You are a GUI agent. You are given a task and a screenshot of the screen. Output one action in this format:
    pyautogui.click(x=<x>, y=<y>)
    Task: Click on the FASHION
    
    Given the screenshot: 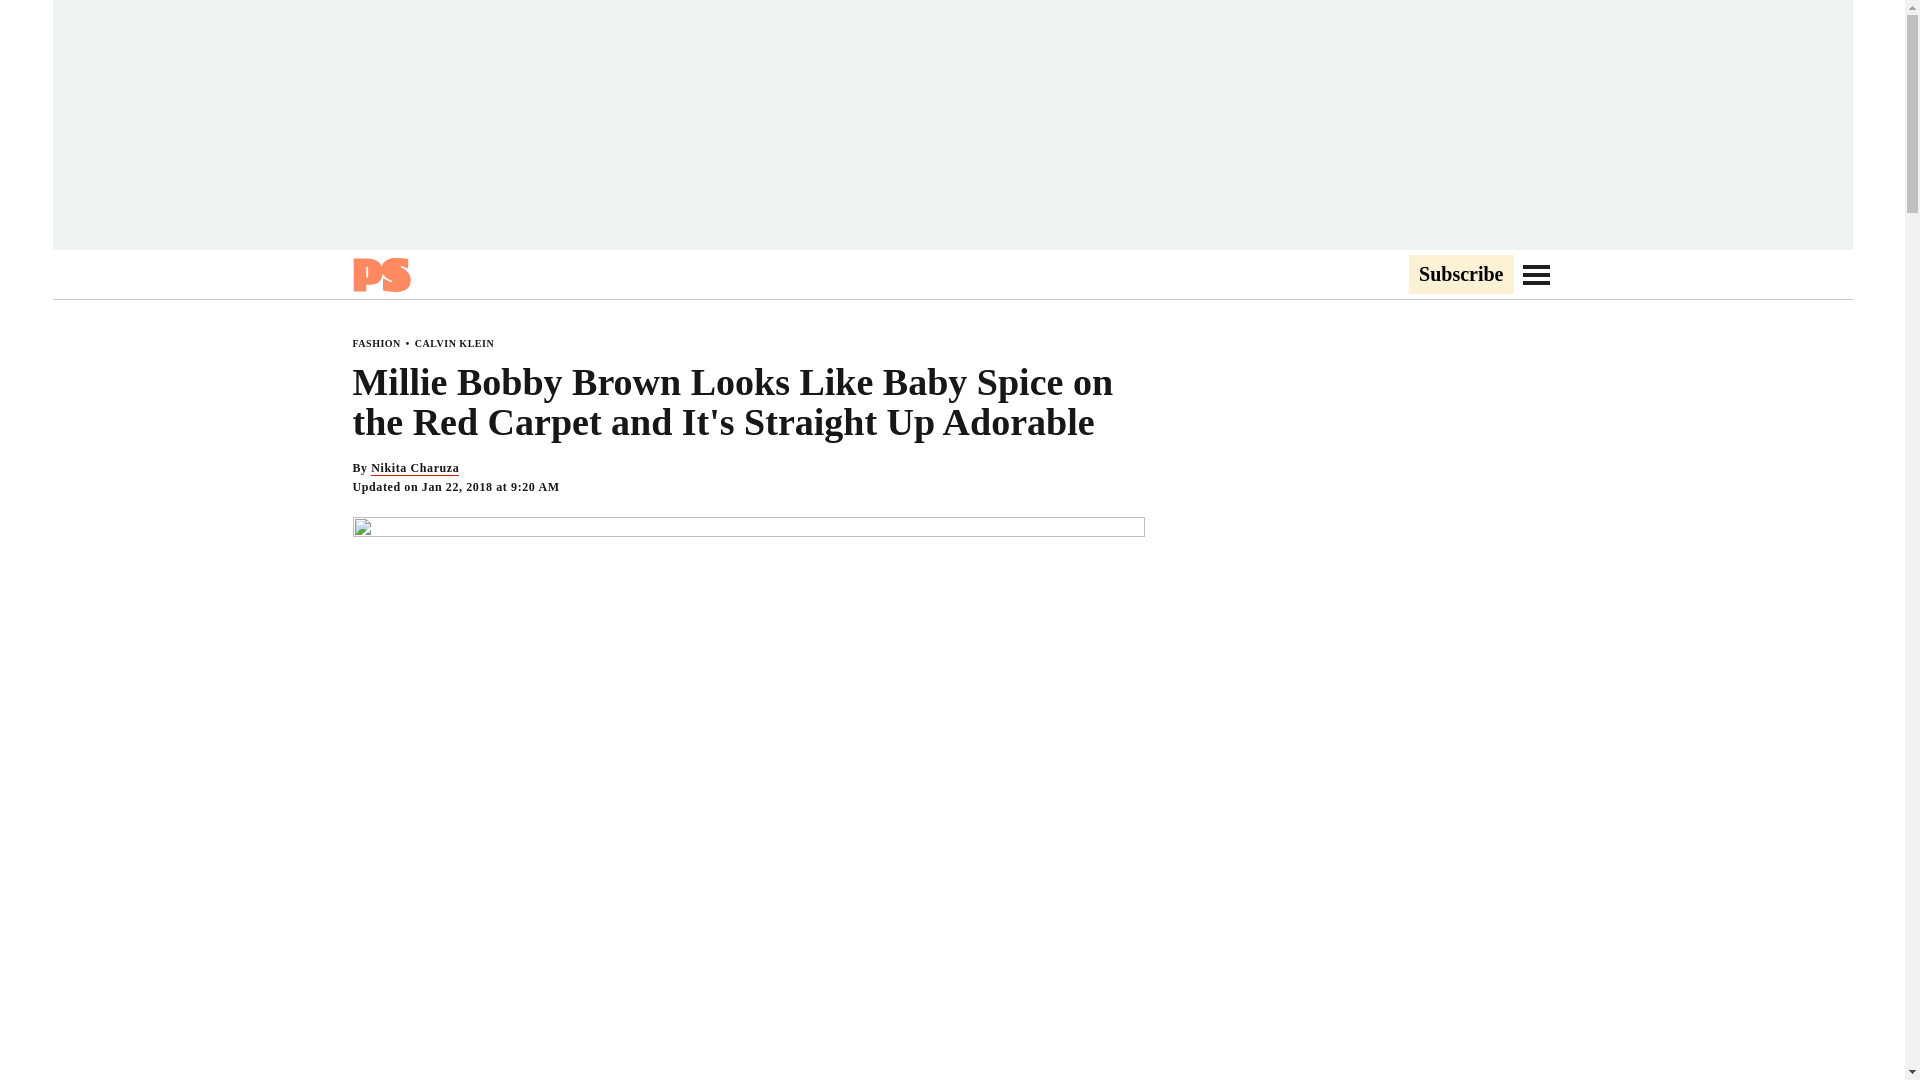 What is the action you would take?
    pyautogui.click(x=375, y=343)
    